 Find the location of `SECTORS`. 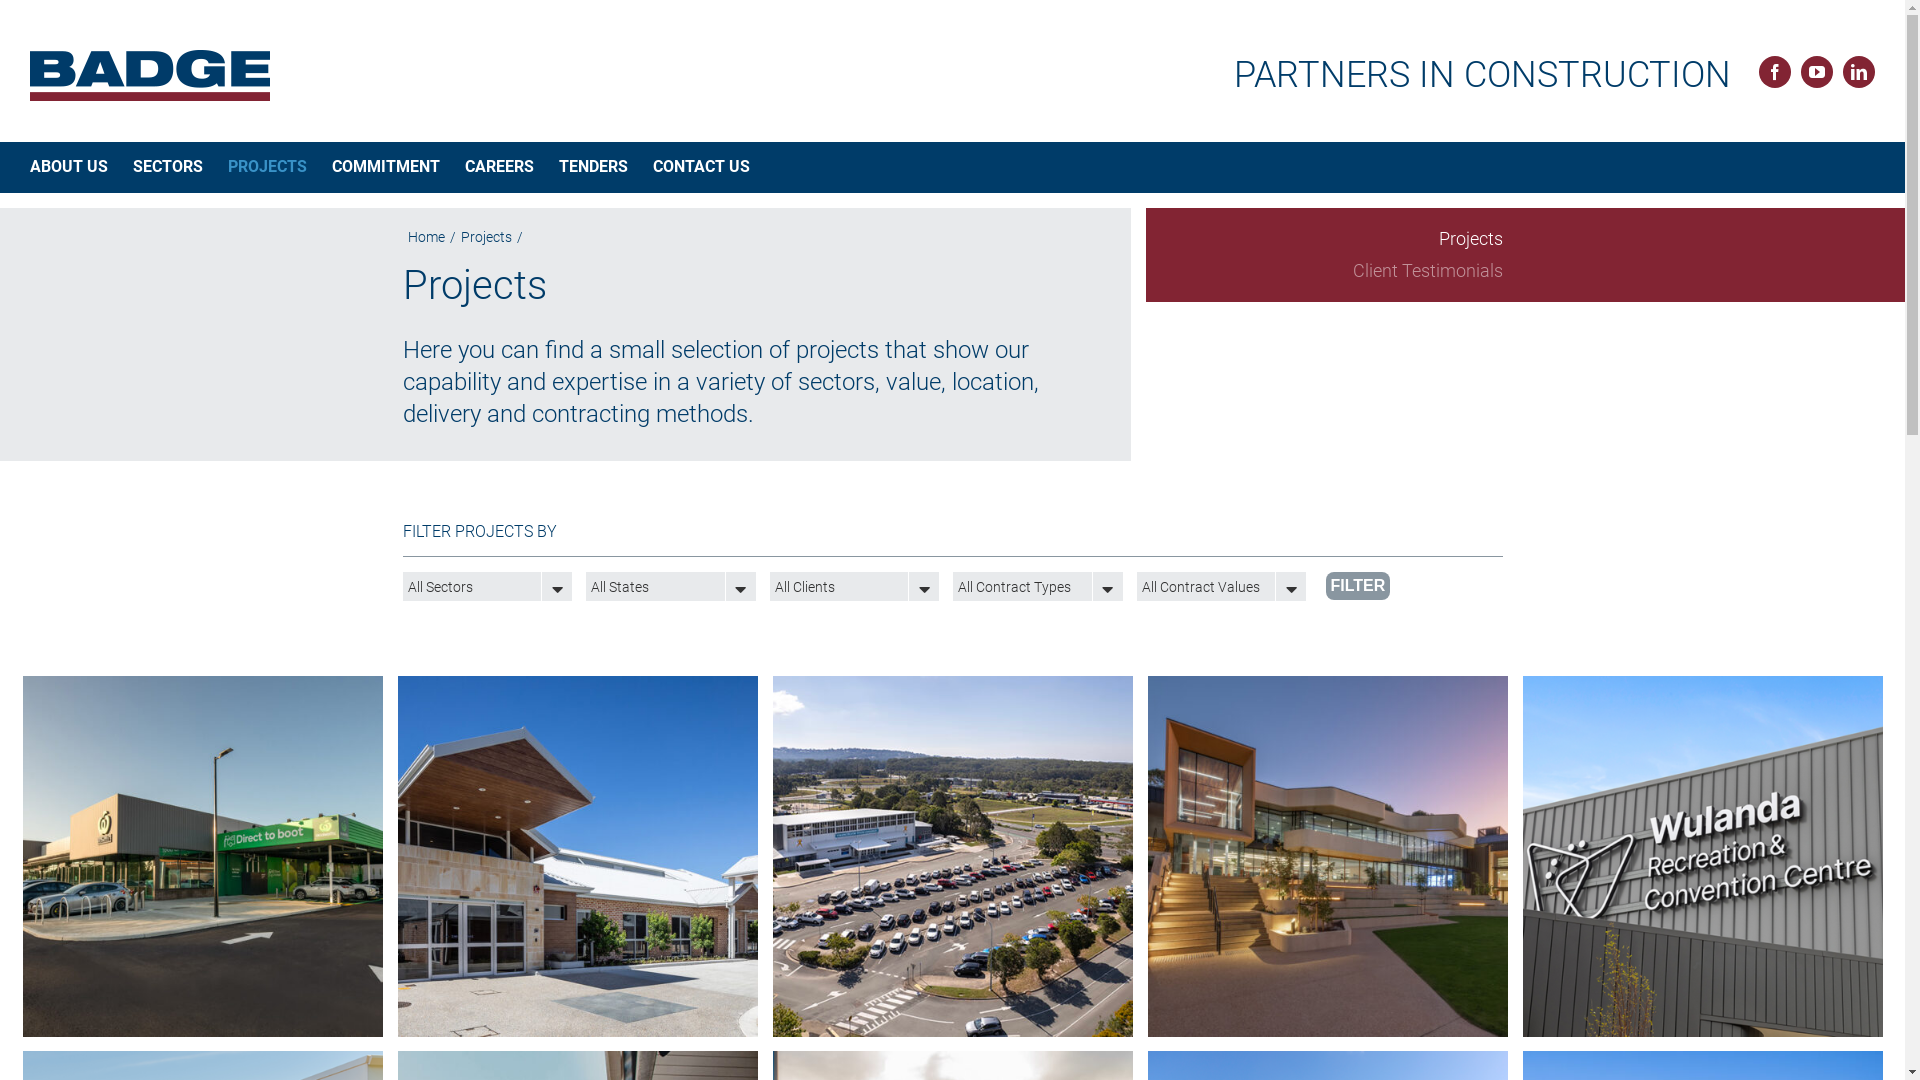

SECTORS is located at coordinates (168, 167).